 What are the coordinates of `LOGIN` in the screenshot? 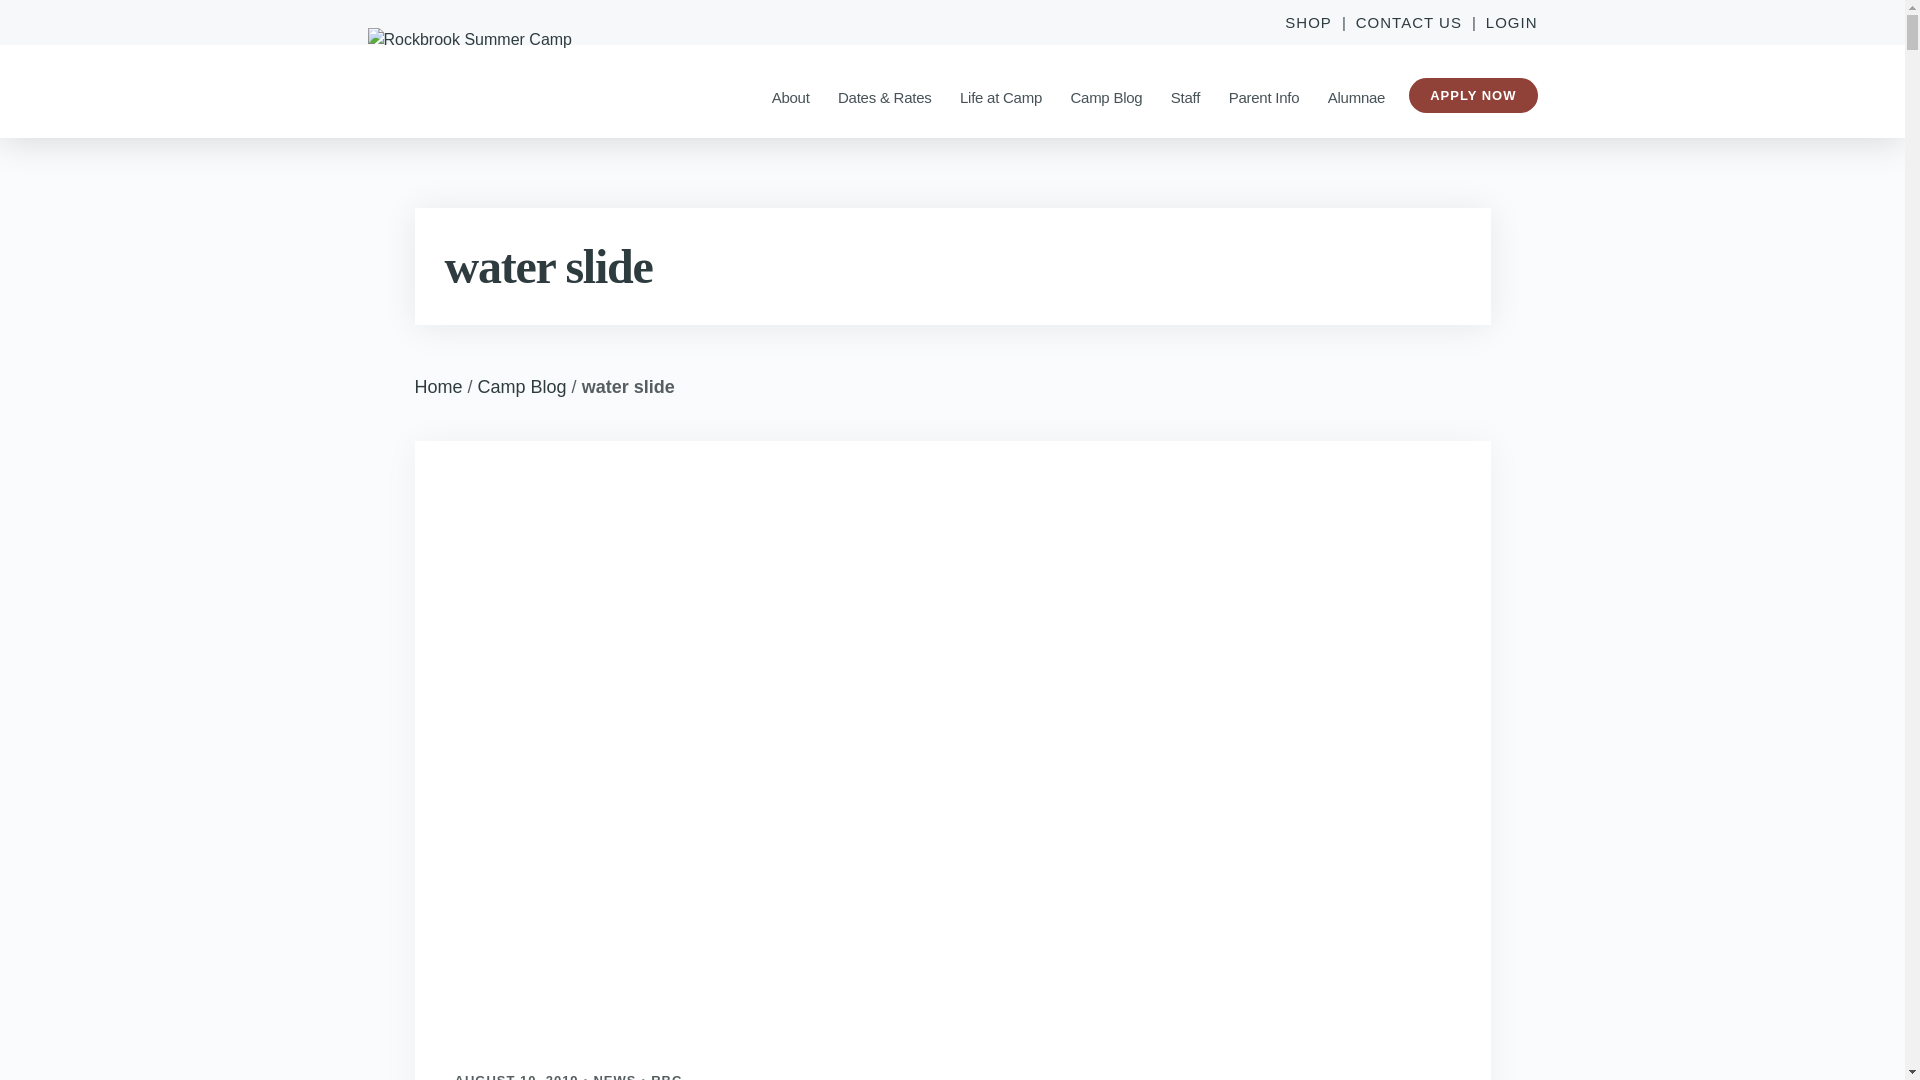 It's located at (1506, 22).